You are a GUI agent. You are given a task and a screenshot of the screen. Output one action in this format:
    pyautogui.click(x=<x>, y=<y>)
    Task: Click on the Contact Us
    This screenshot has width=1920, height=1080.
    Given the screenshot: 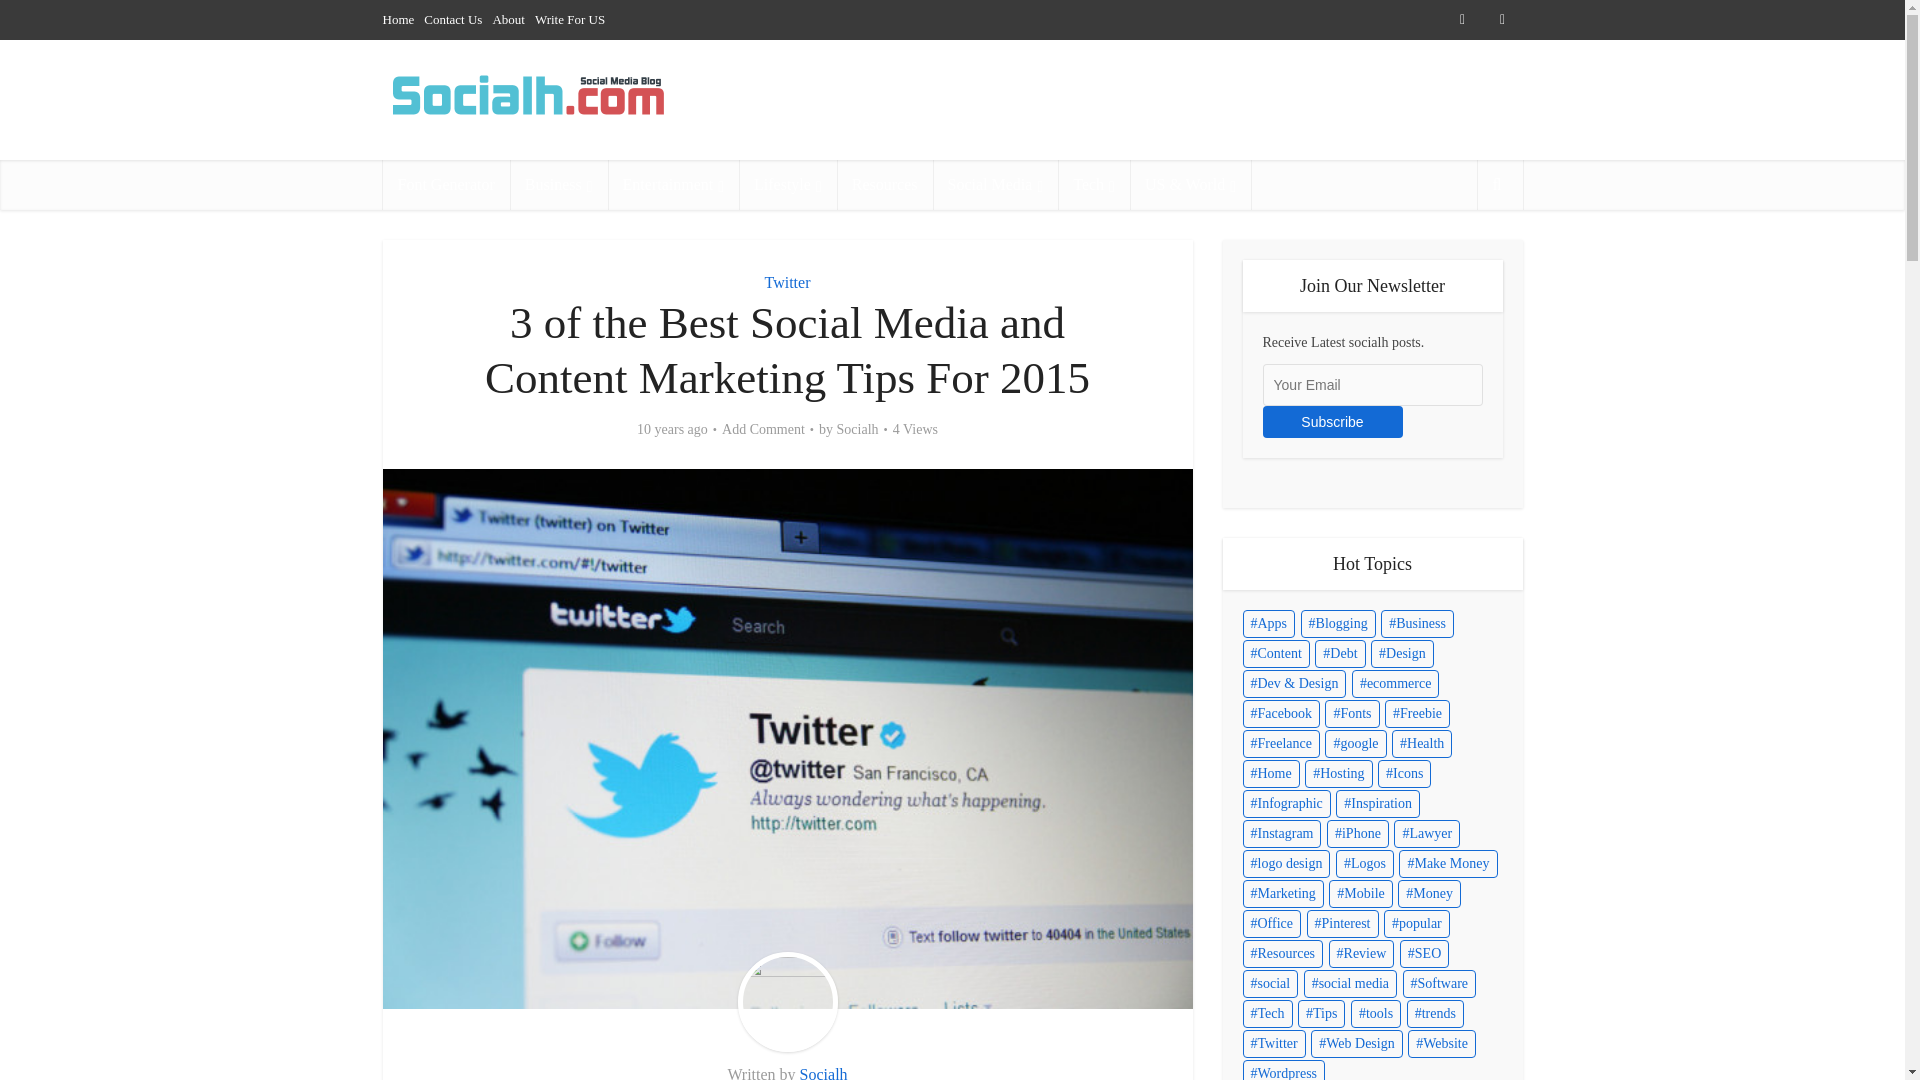 What is the action you would take?
    pyautogui.click(x=452, y=19)
    